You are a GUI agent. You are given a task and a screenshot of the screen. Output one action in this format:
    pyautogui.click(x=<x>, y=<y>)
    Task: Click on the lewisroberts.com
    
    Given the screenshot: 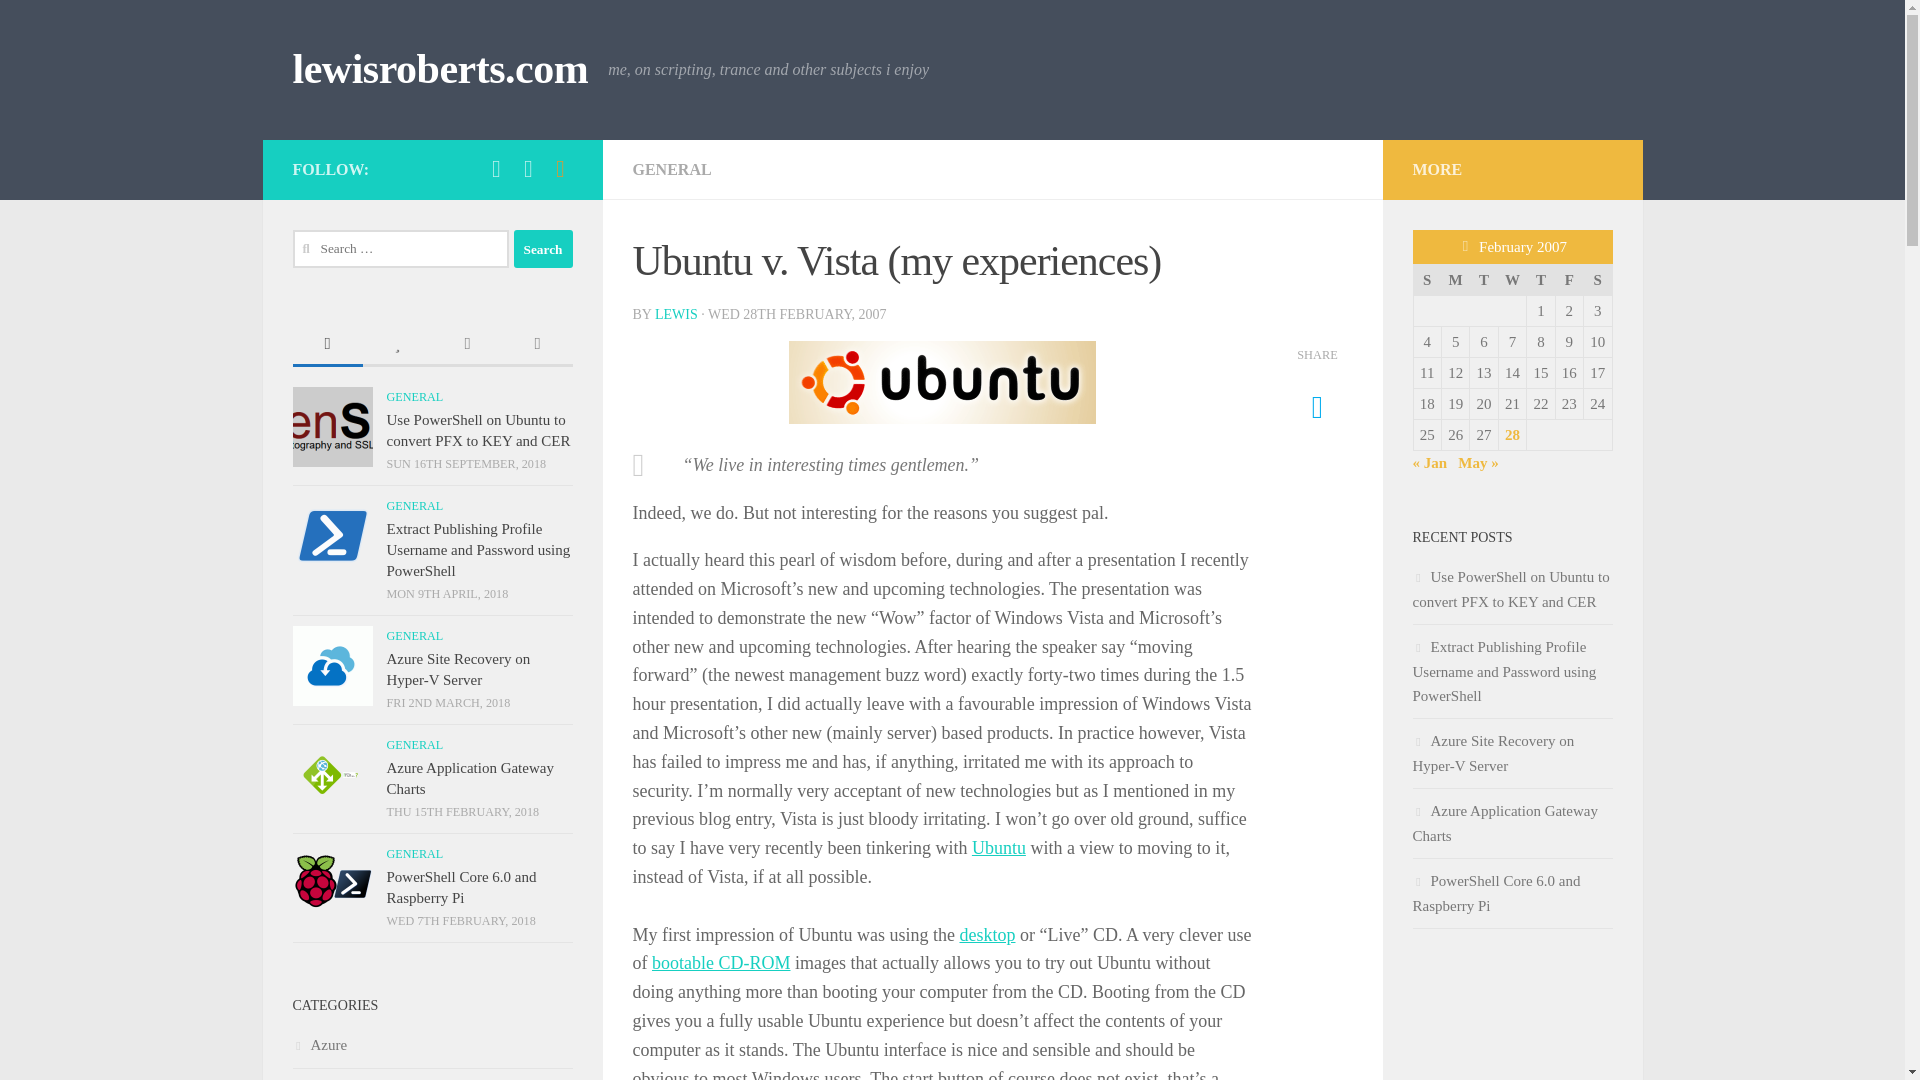 What is the action you would take?
    pyautogui.click(x=439, y=70)
    